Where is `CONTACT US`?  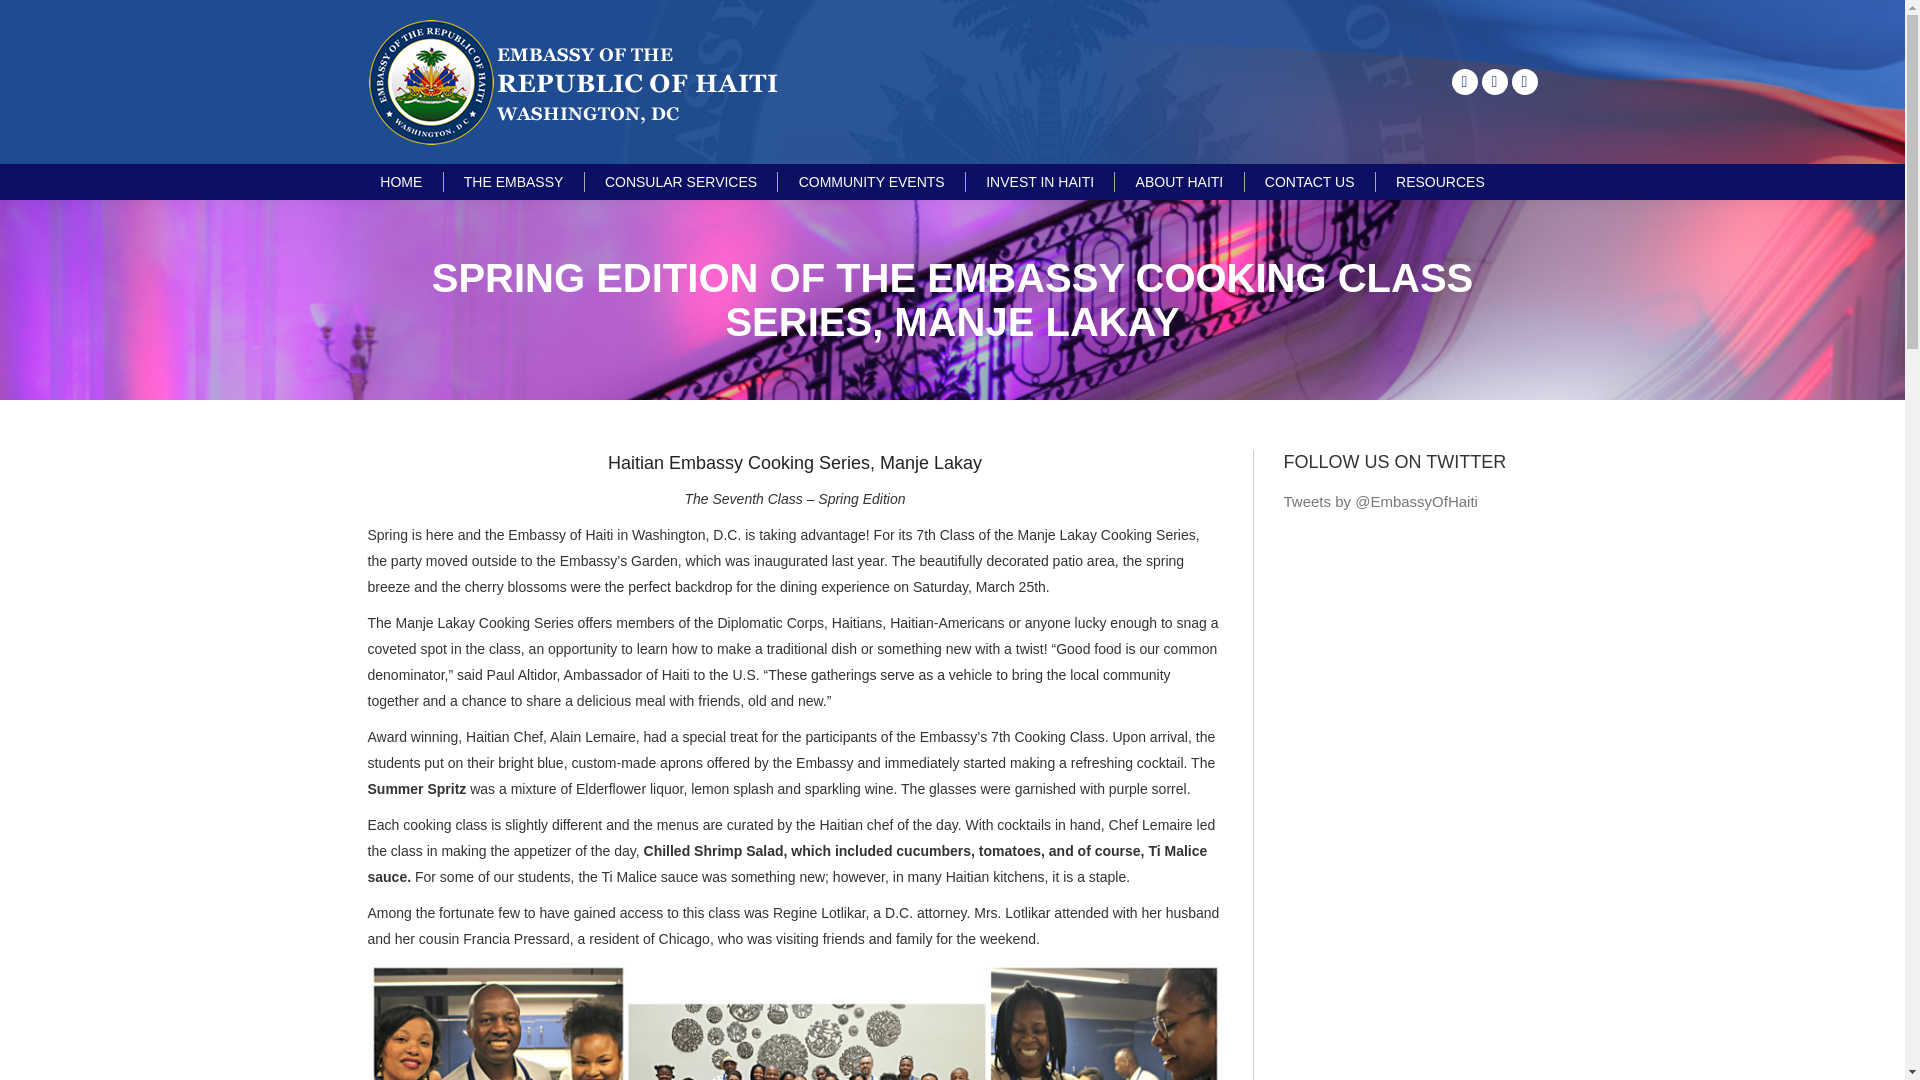
CONTACT US is located at coordinates (1310, 182).